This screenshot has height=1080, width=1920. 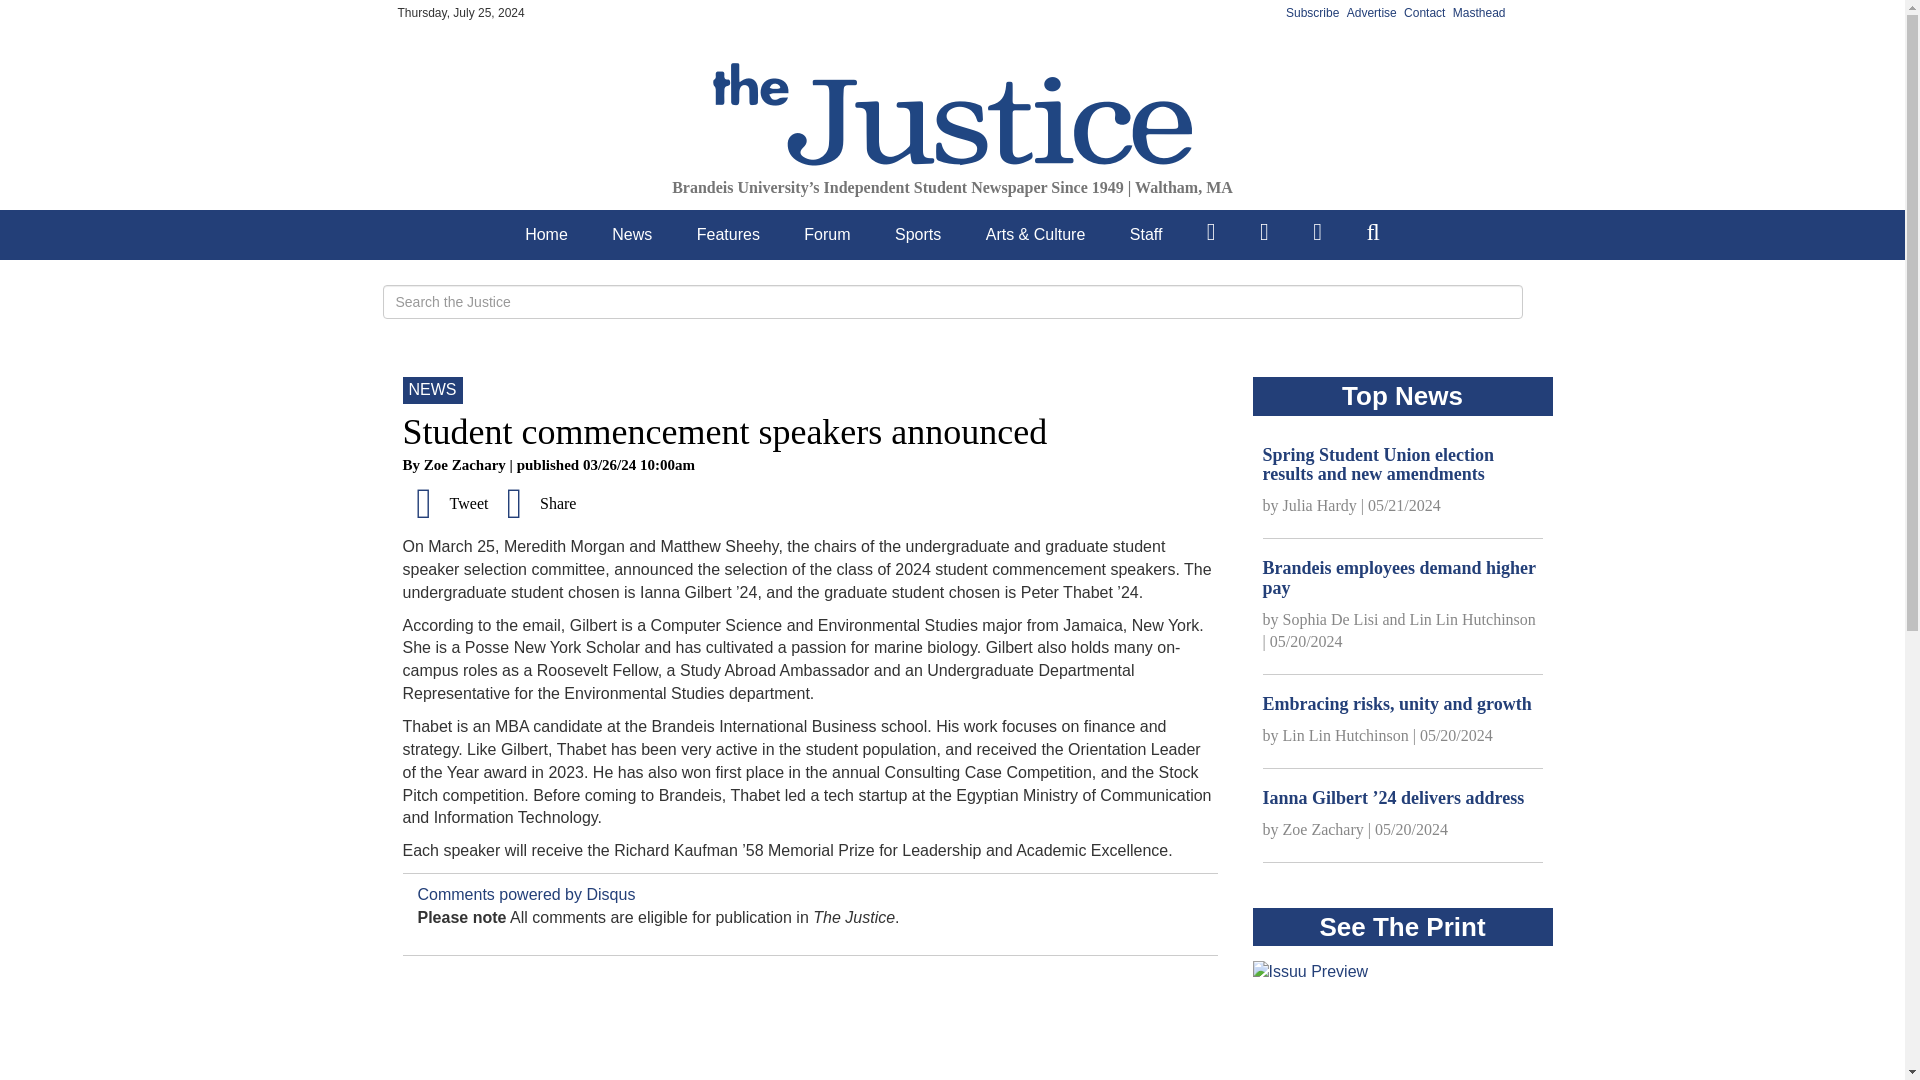 I want to click on Forum, so click(x=827, y=234).